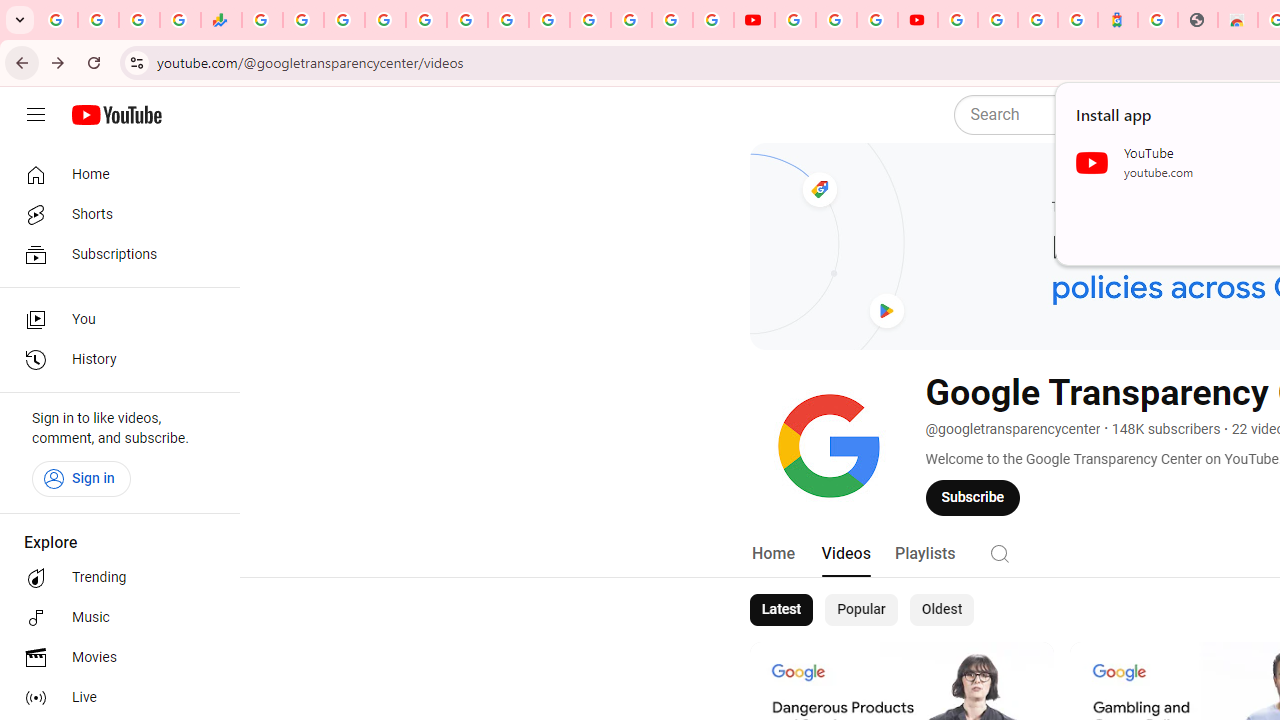 Image resolution: width=1280 pixels, height=720 pixels. What do you see at coordinates (712, 20) in the screenshot?
I see `Privacy Checkup` at bounding box center [712, 20].